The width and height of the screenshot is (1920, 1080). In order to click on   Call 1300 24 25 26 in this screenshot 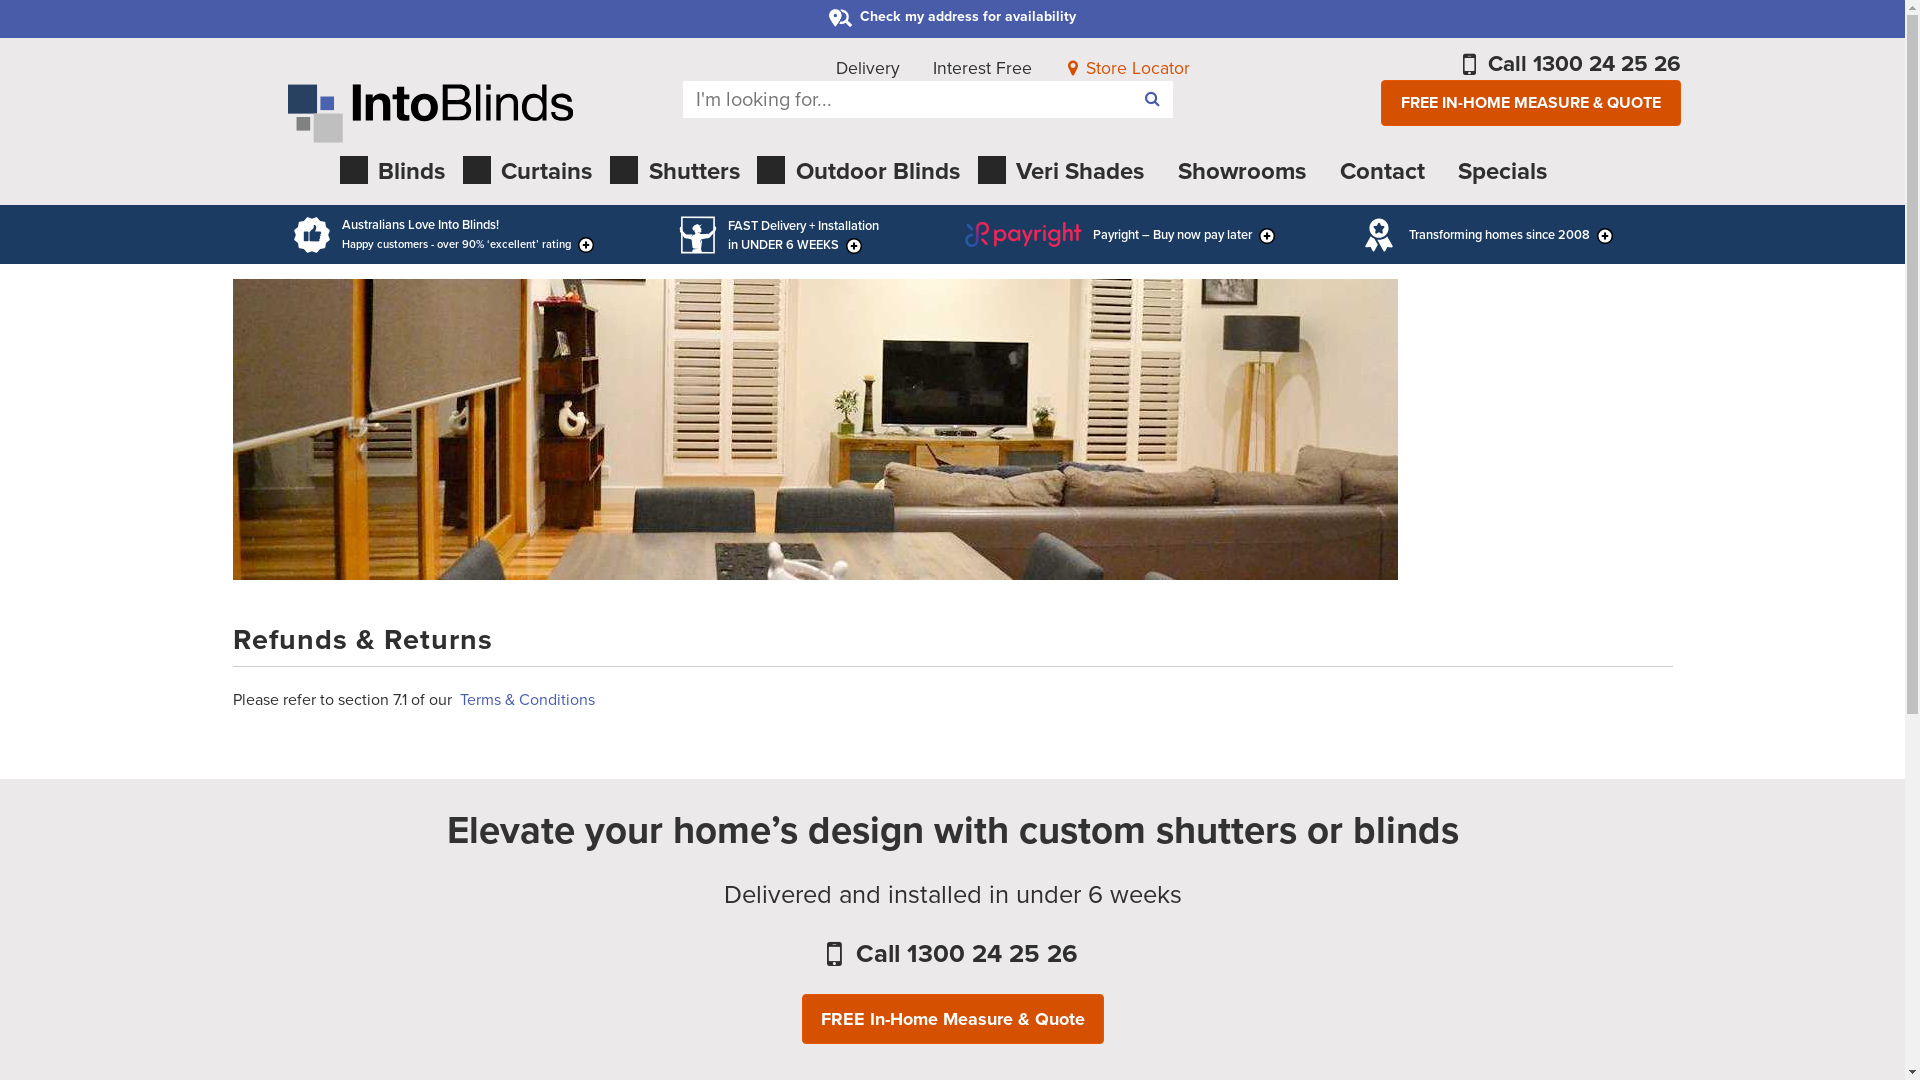, I will do `click(1572, 64)`.